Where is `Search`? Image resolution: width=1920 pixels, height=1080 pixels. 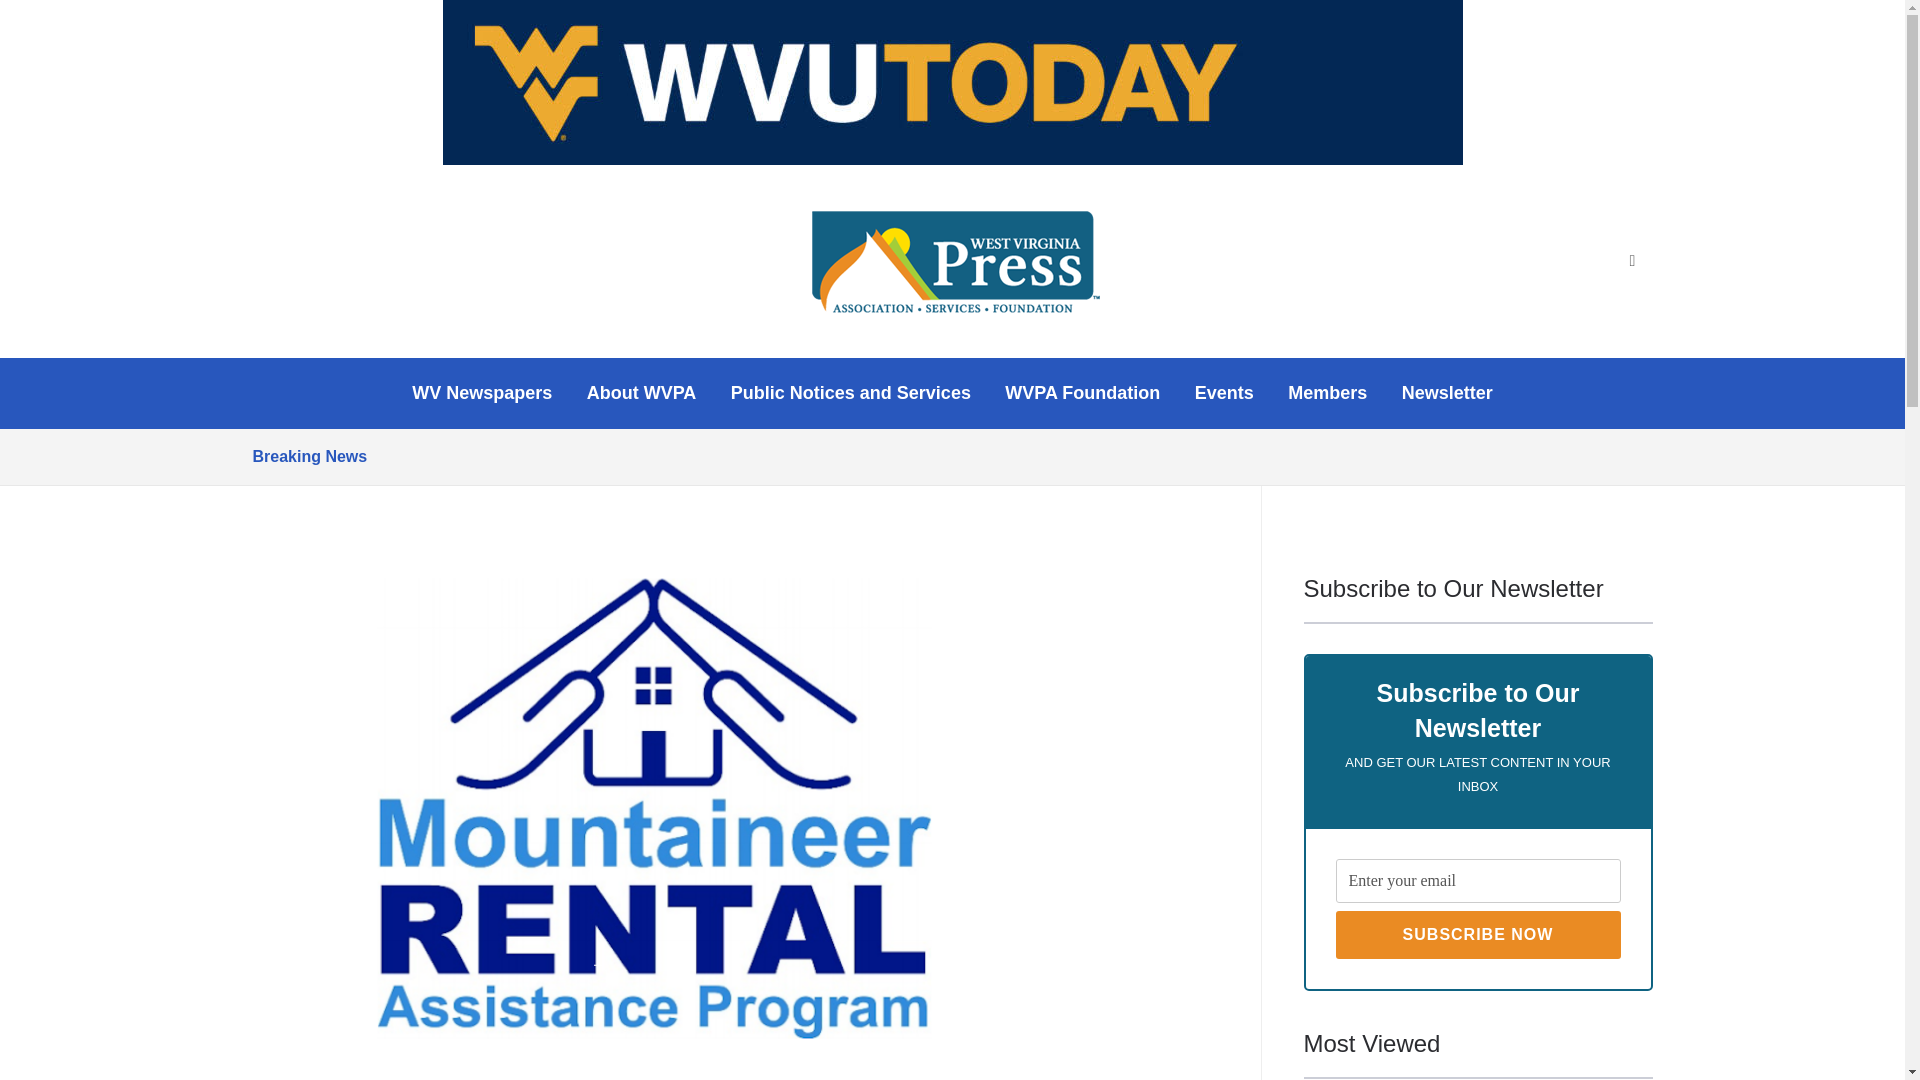 Search is located at coordinates (1632, 261).